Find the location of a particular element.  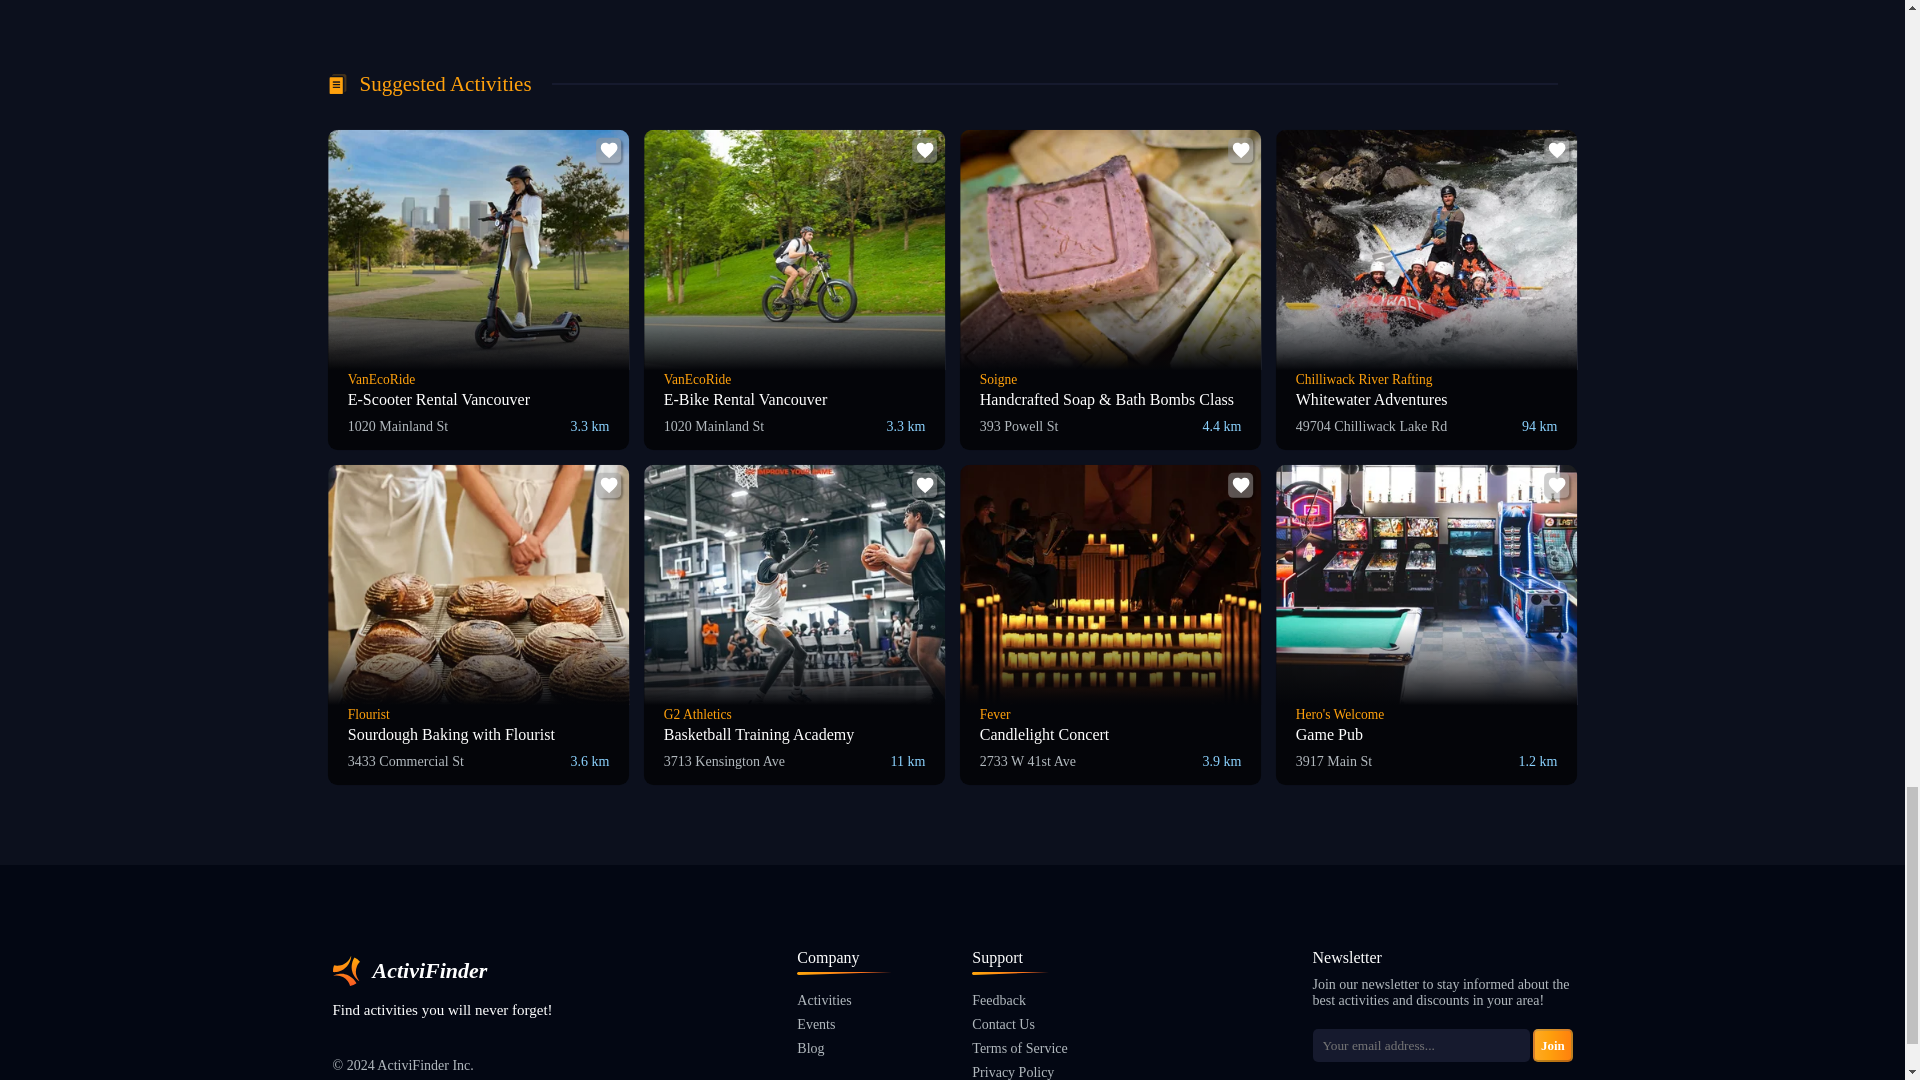

Blog is located at coordinates (844, 1049).